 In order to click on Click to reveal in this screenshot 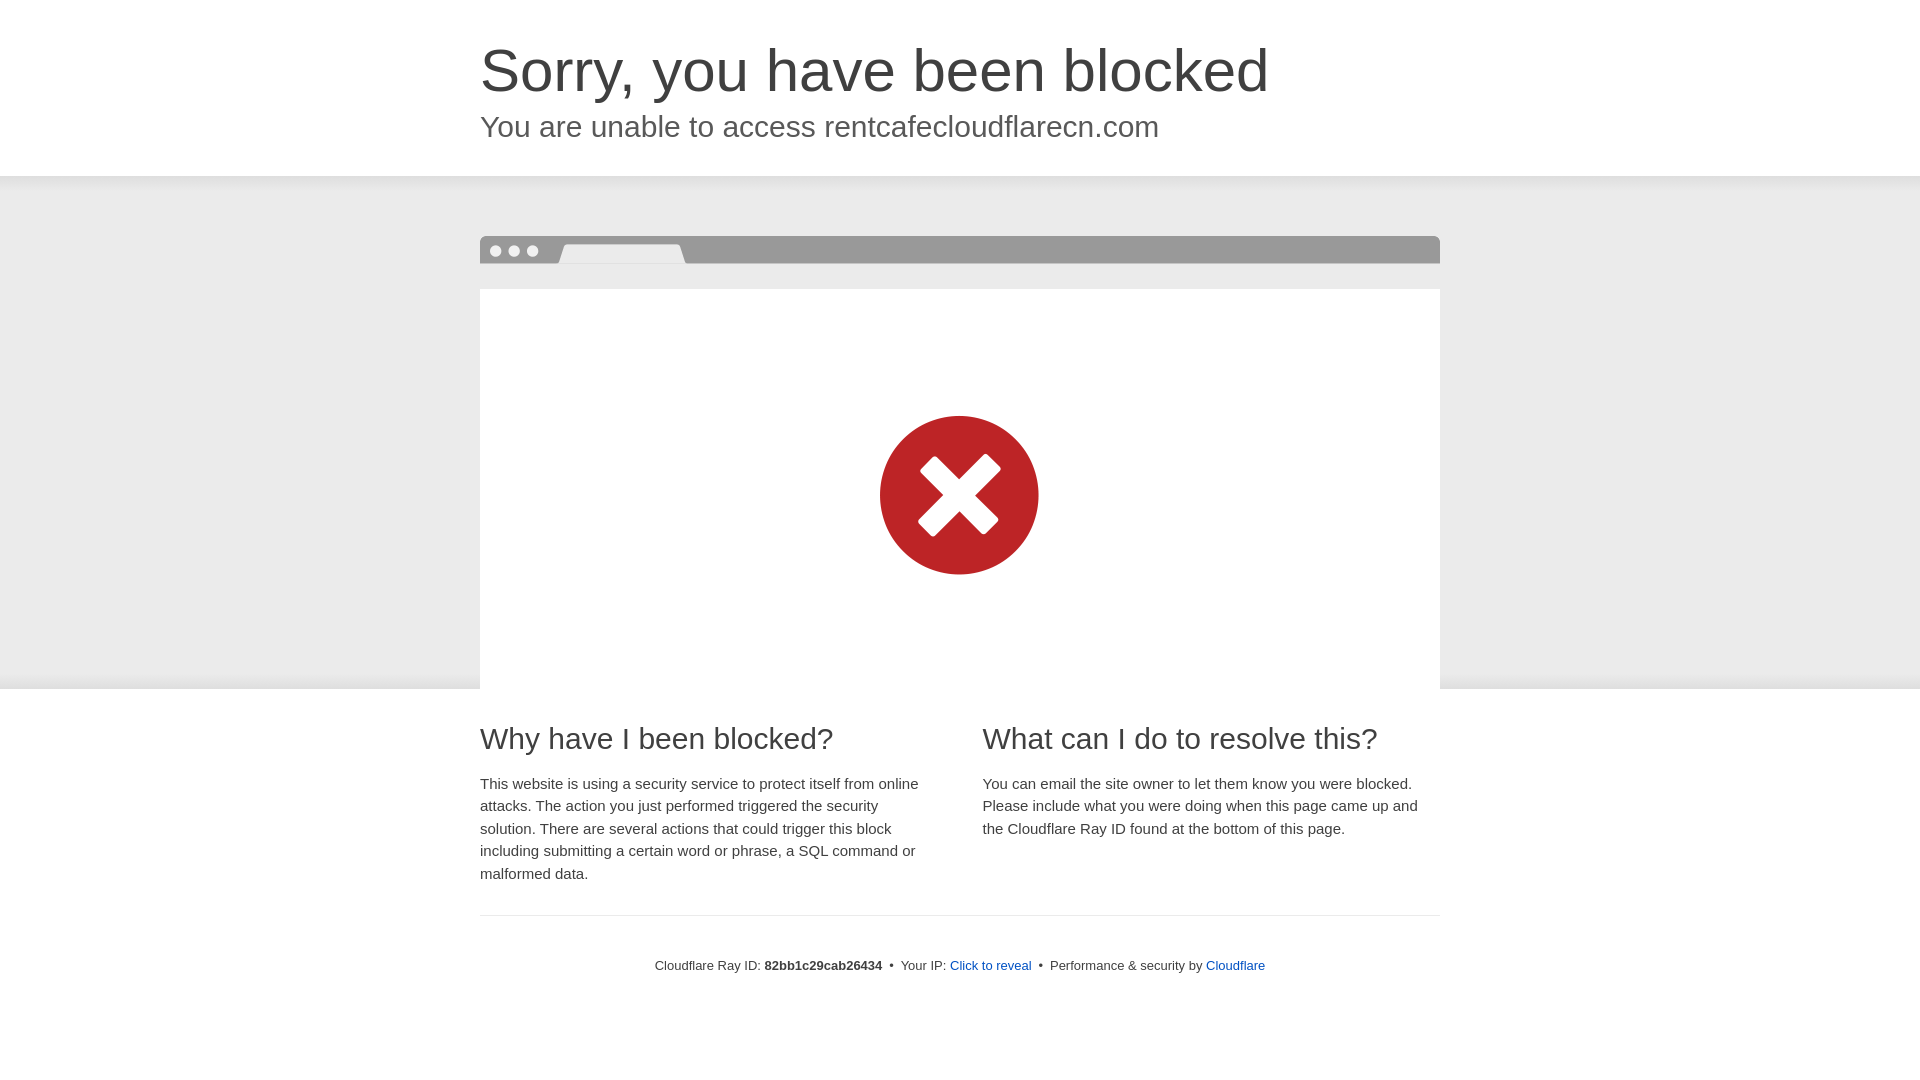, I will do `click(991, 966)`.